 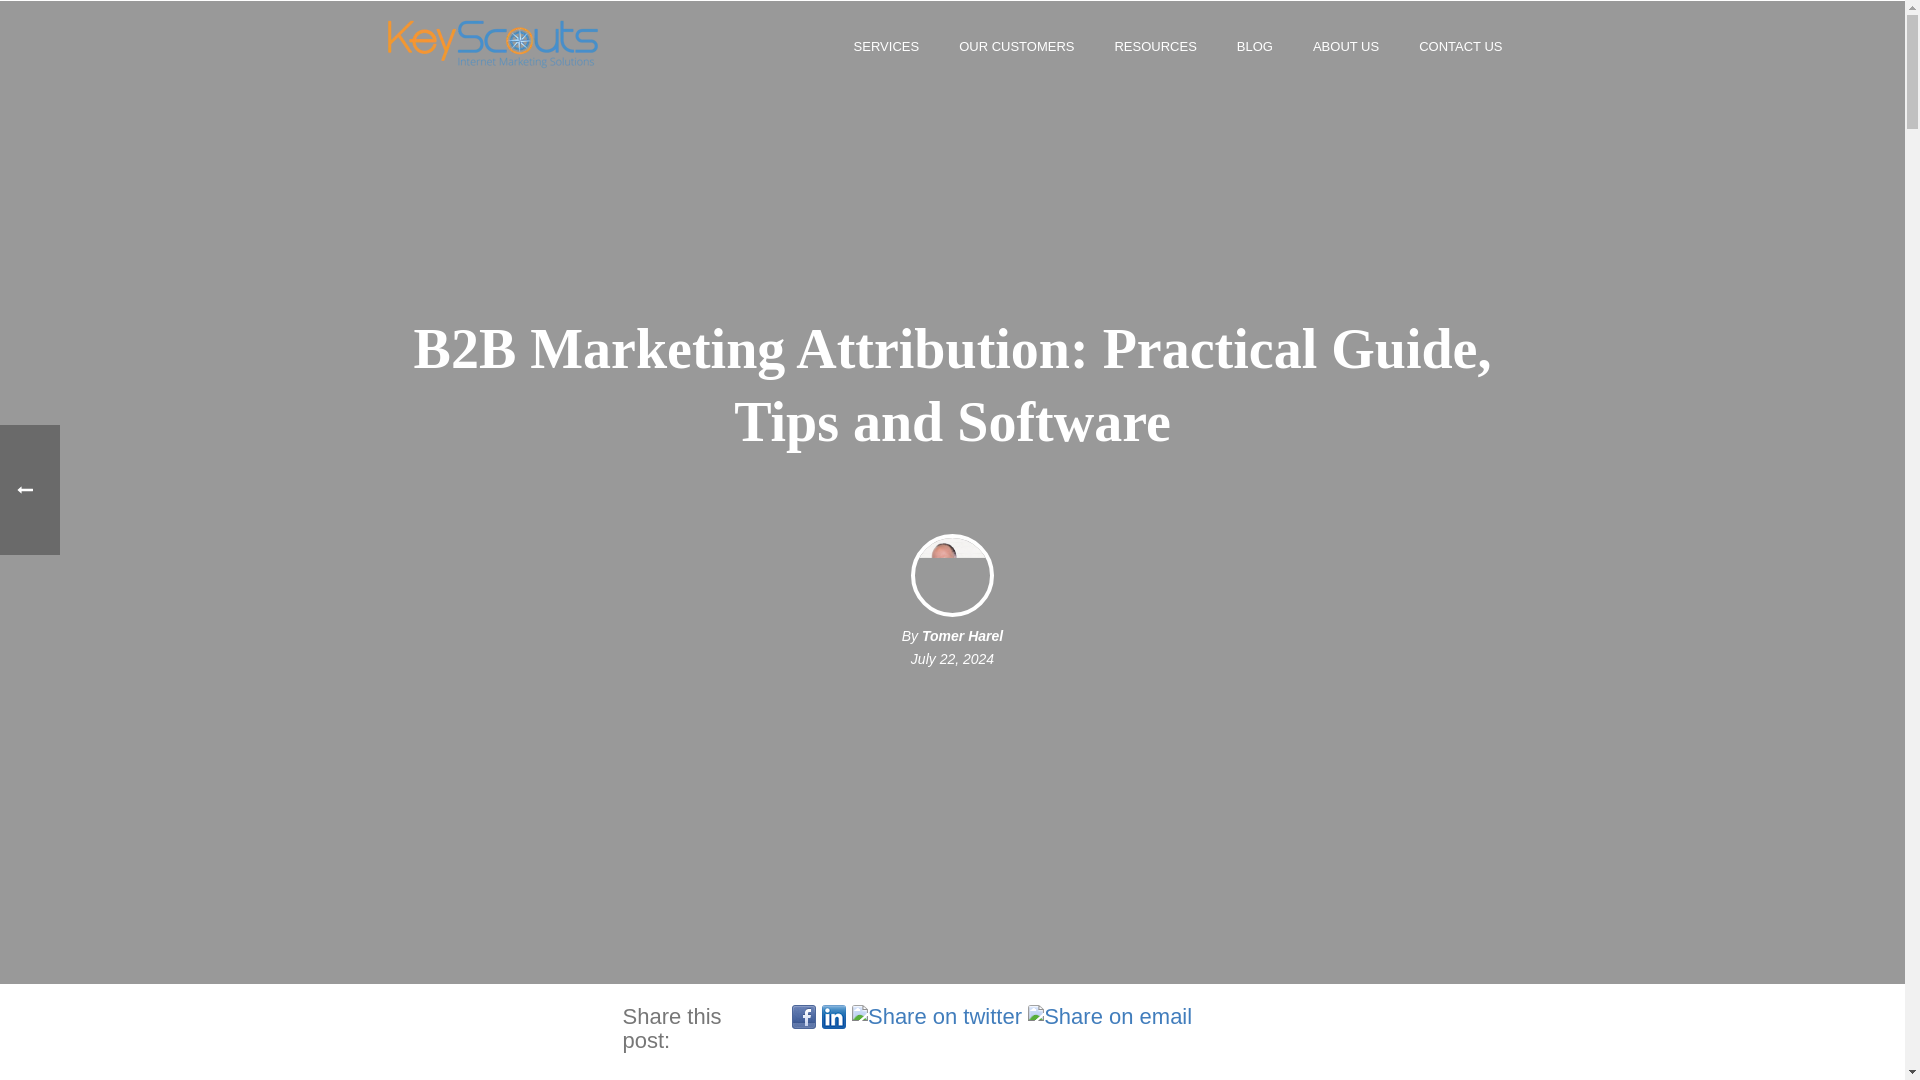 What do you see at coordinates (492, 44) in the screenshot?
I see `KeyScouts Logo` at bounding box center [492, 44].